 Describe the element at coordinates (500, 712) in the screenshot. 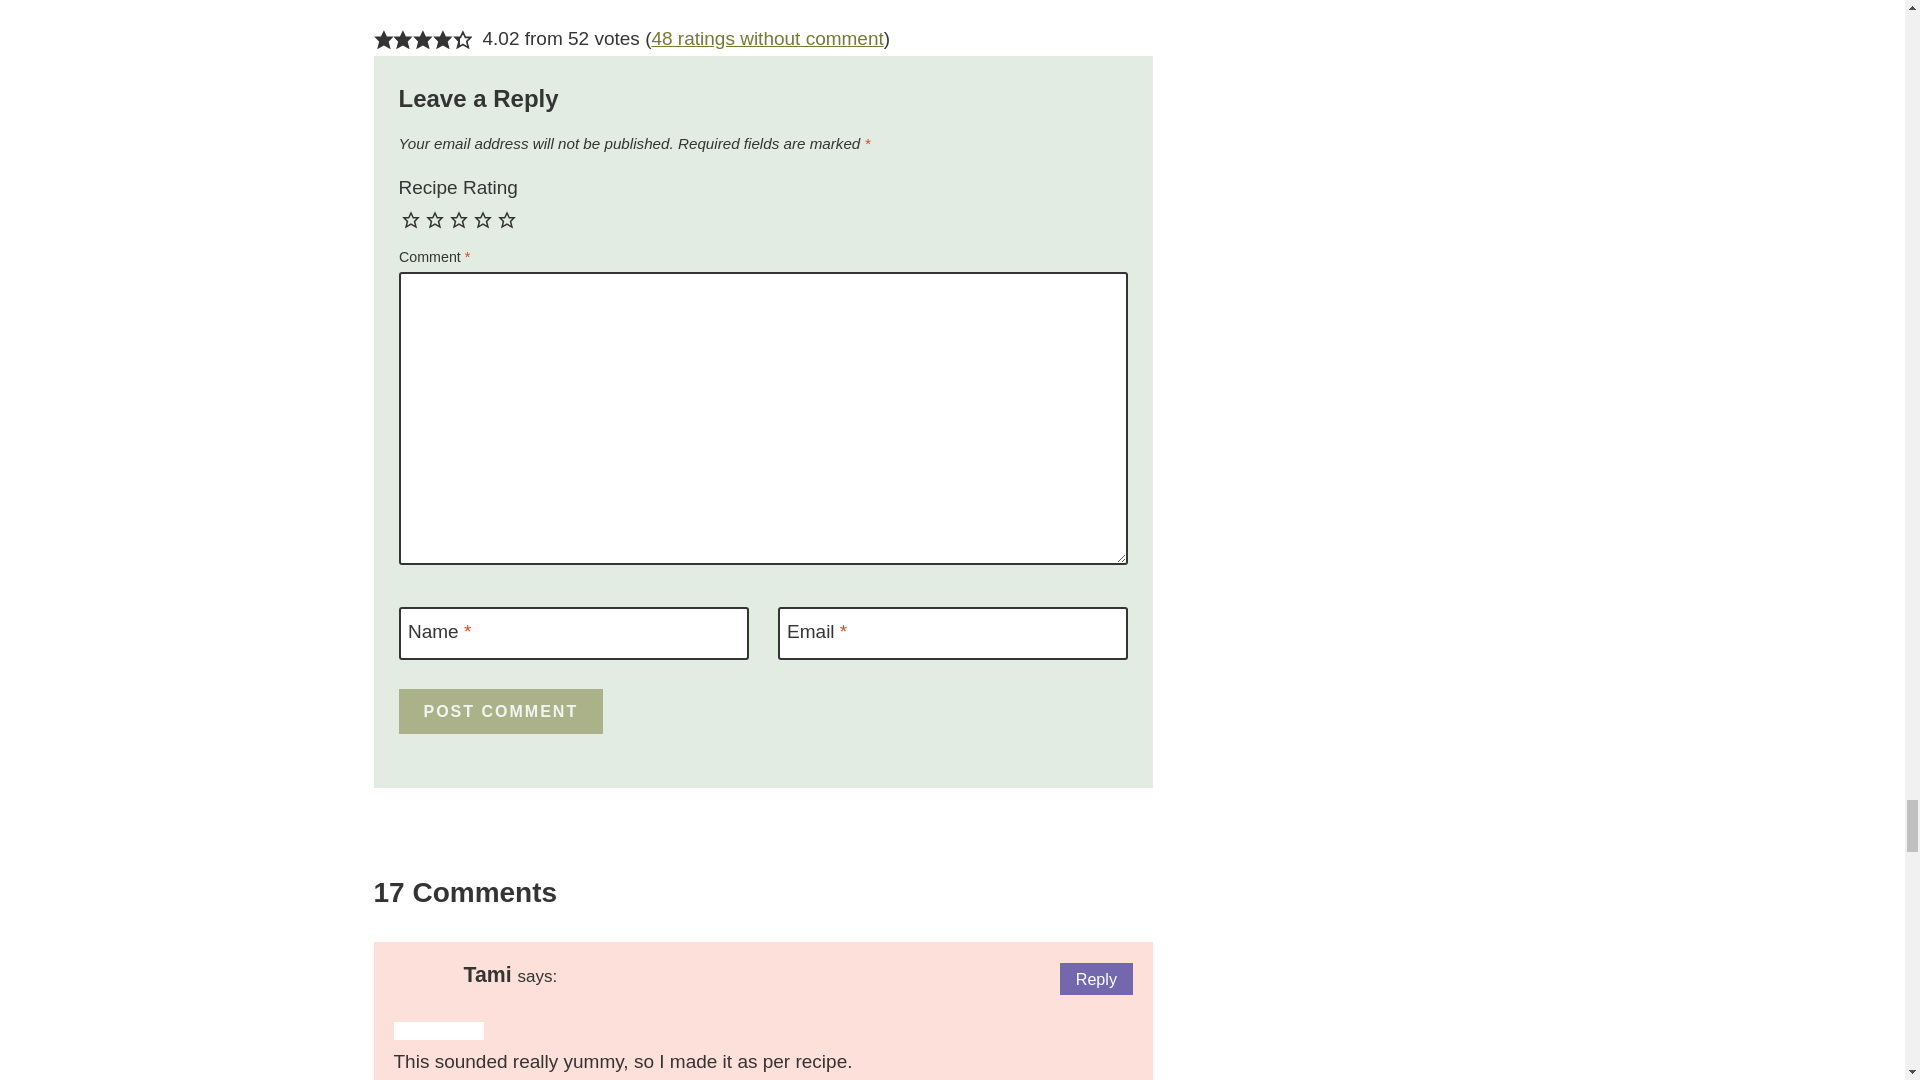

I see `Post Comment` at that location.